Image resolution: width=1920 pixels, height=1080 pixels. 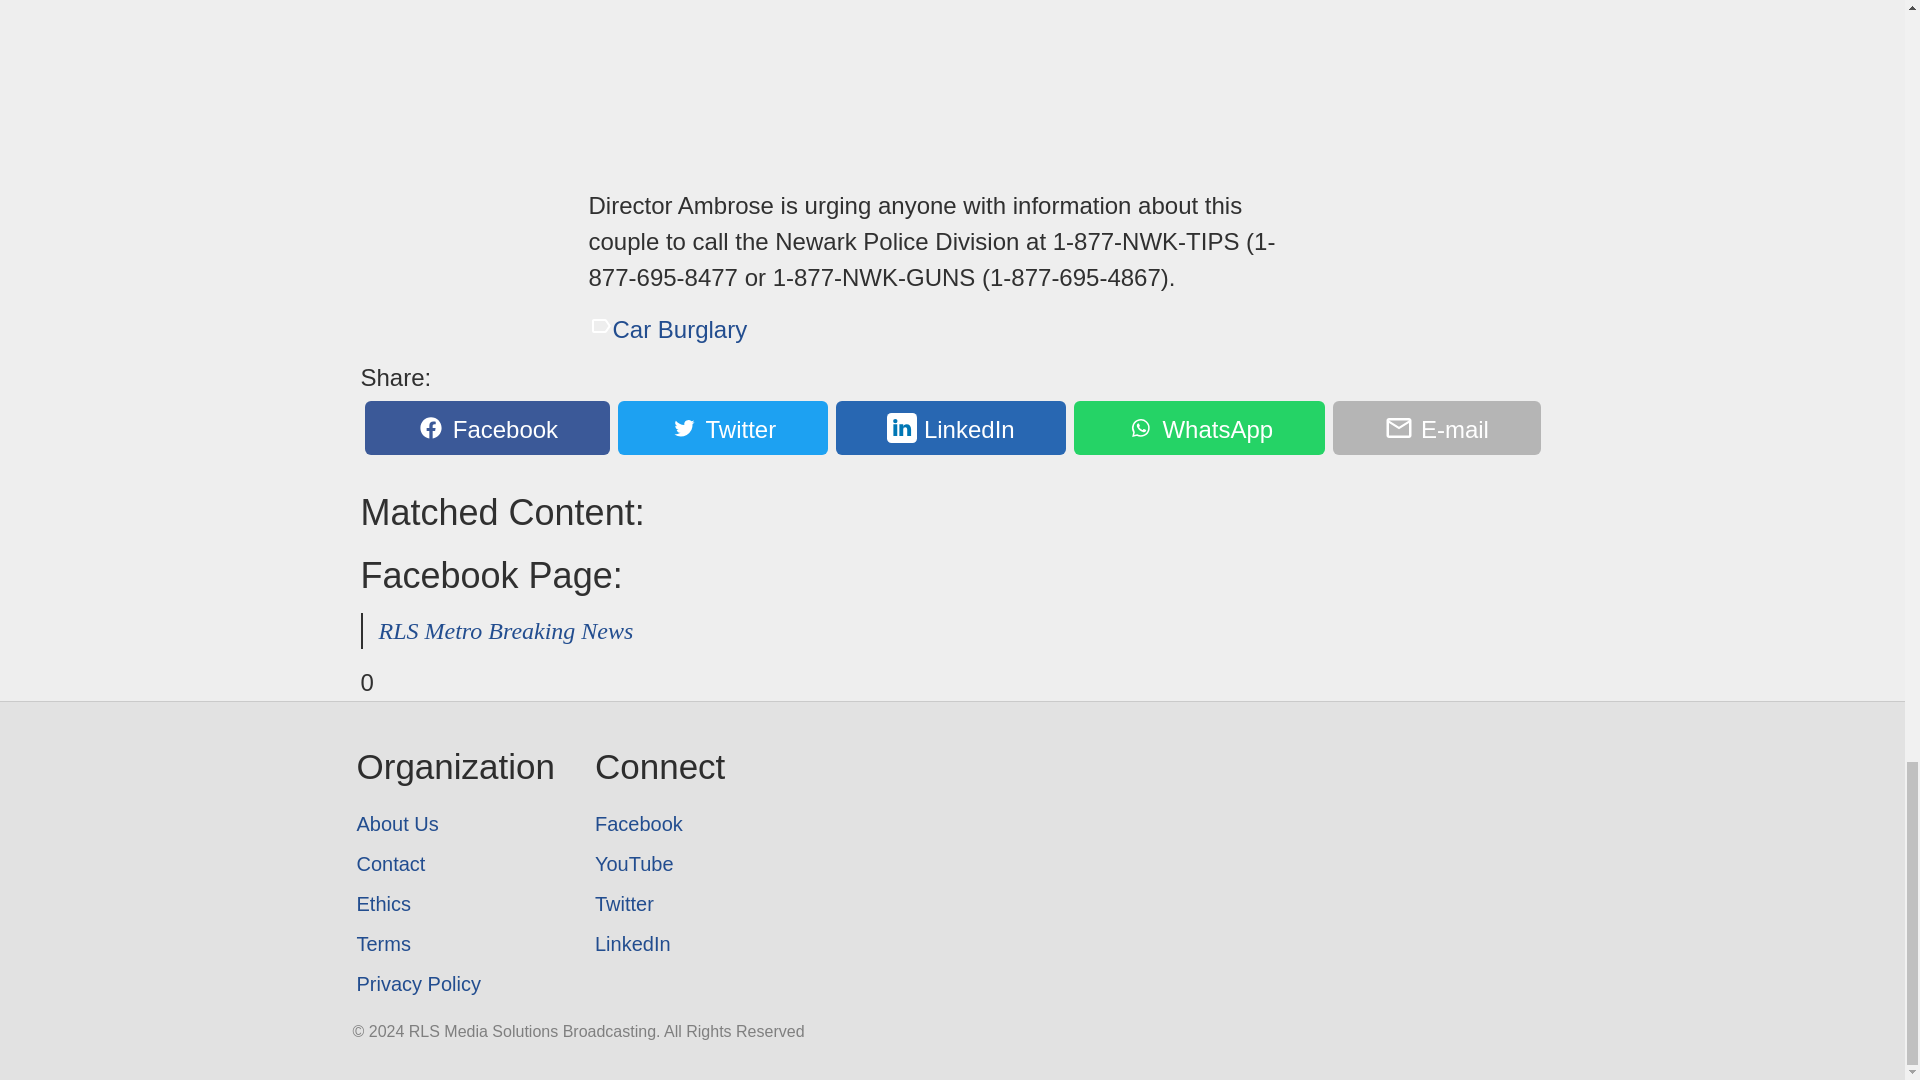 I want to click on Car Burglary, so click(x=666, y=330).